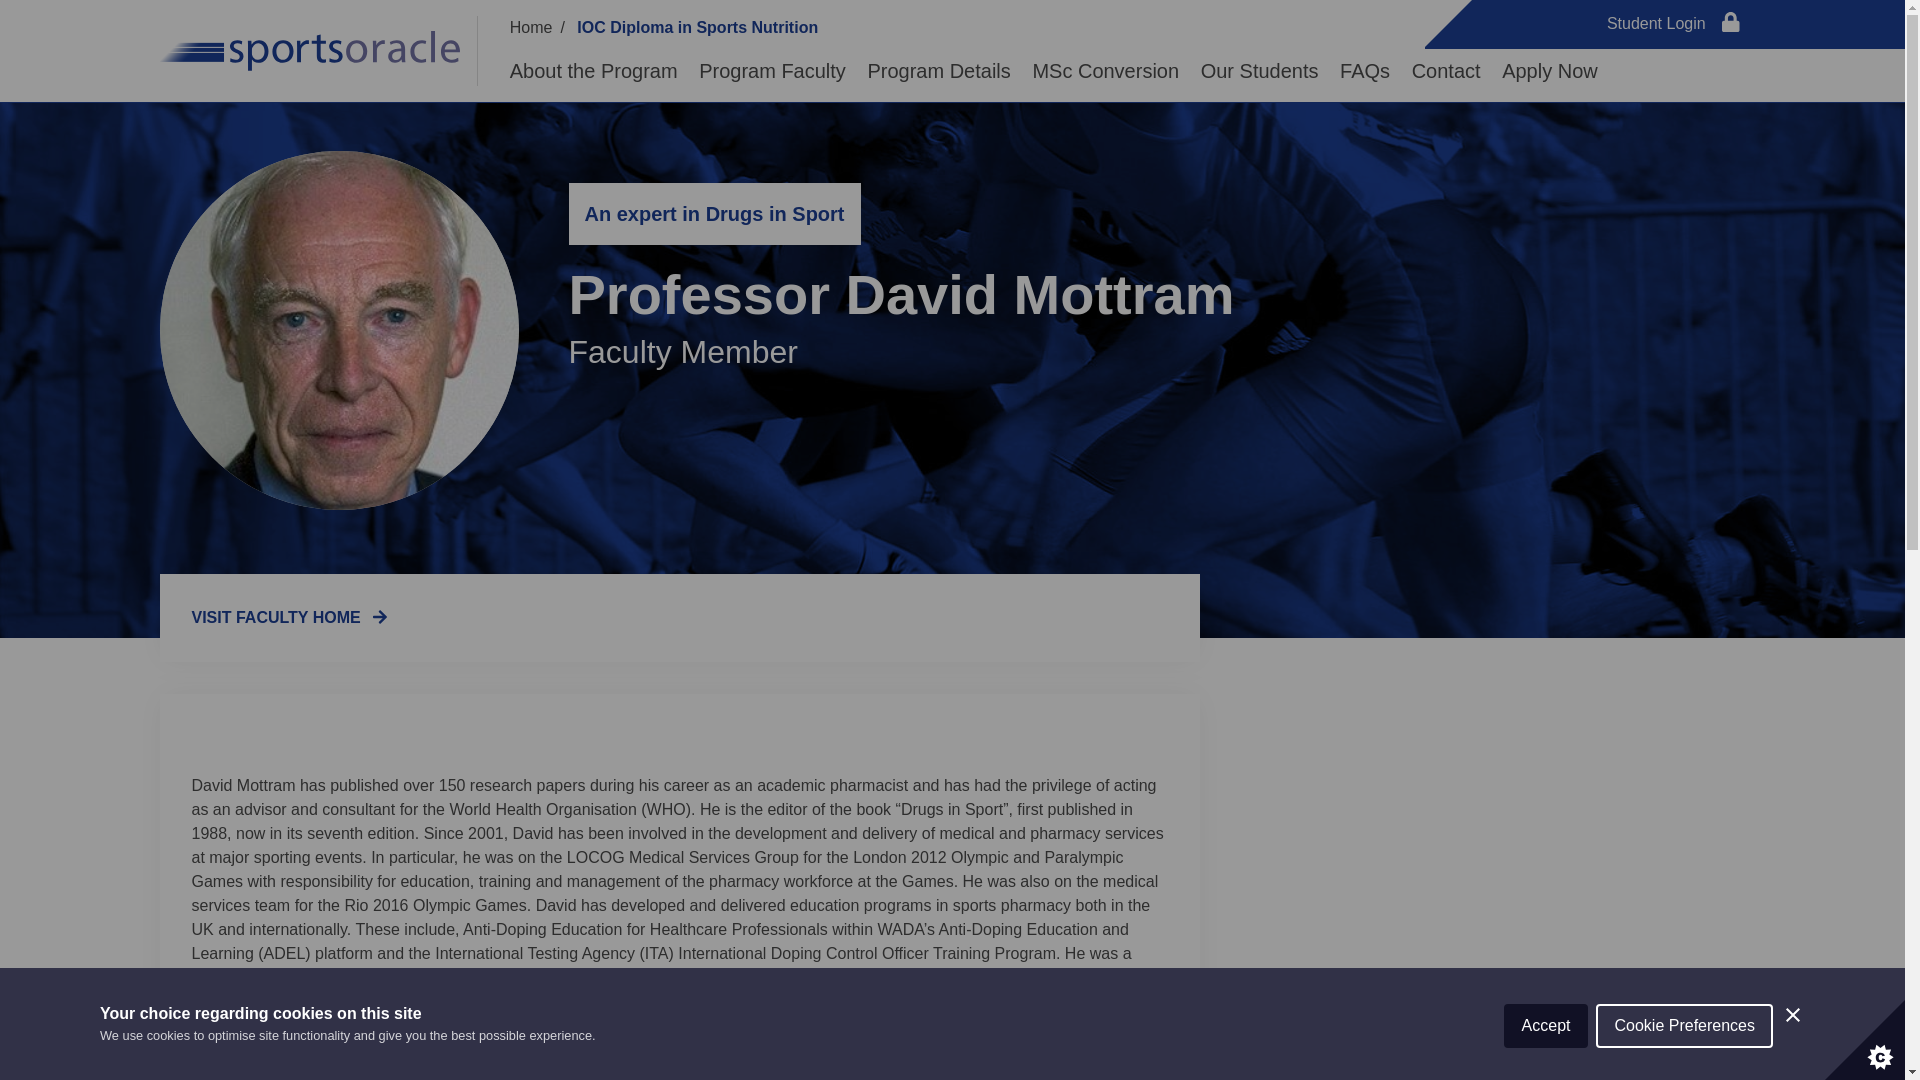  Describe the element at coordinates (290, 618) in the screenshot. I see `VISIT FACULTY HOME` at that location.